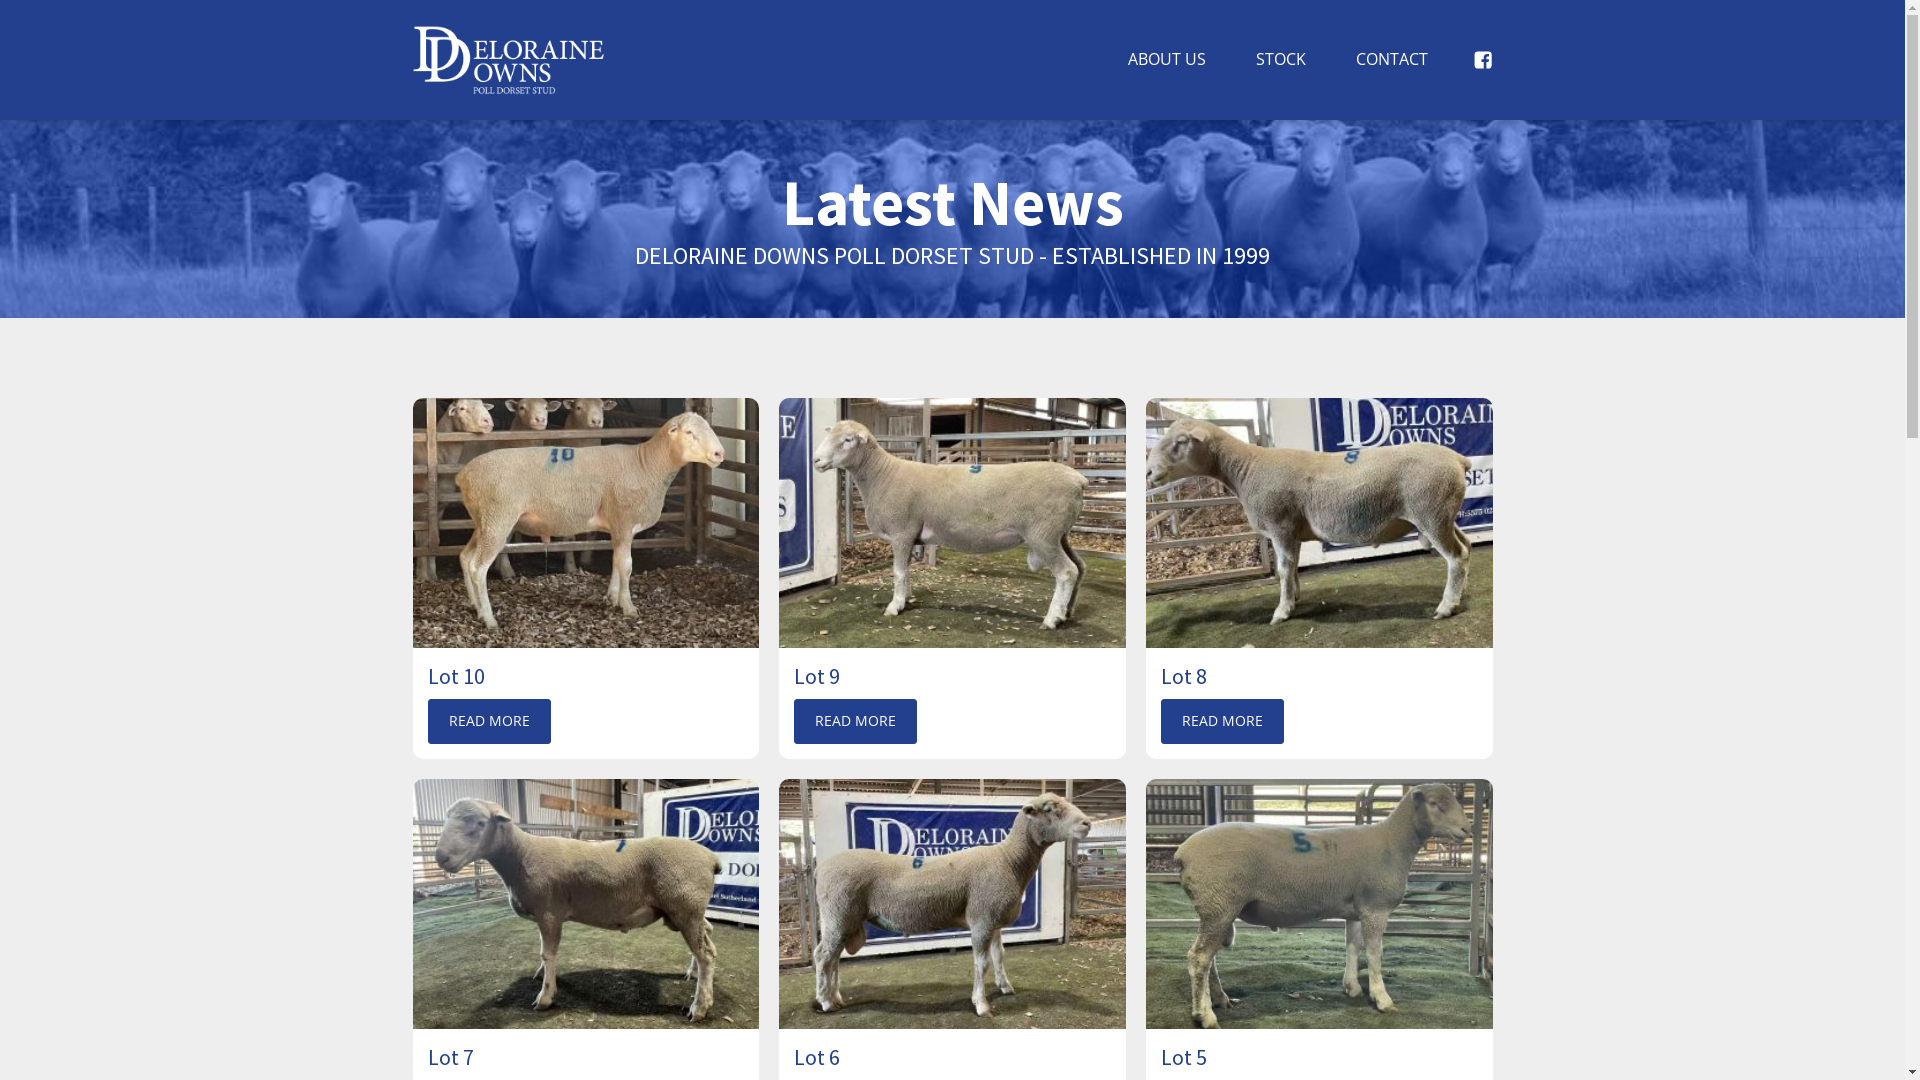 Image resolution: width=1920 pixels, height=1080 pixels. I want to click on READ MORE, so click(490, 721).